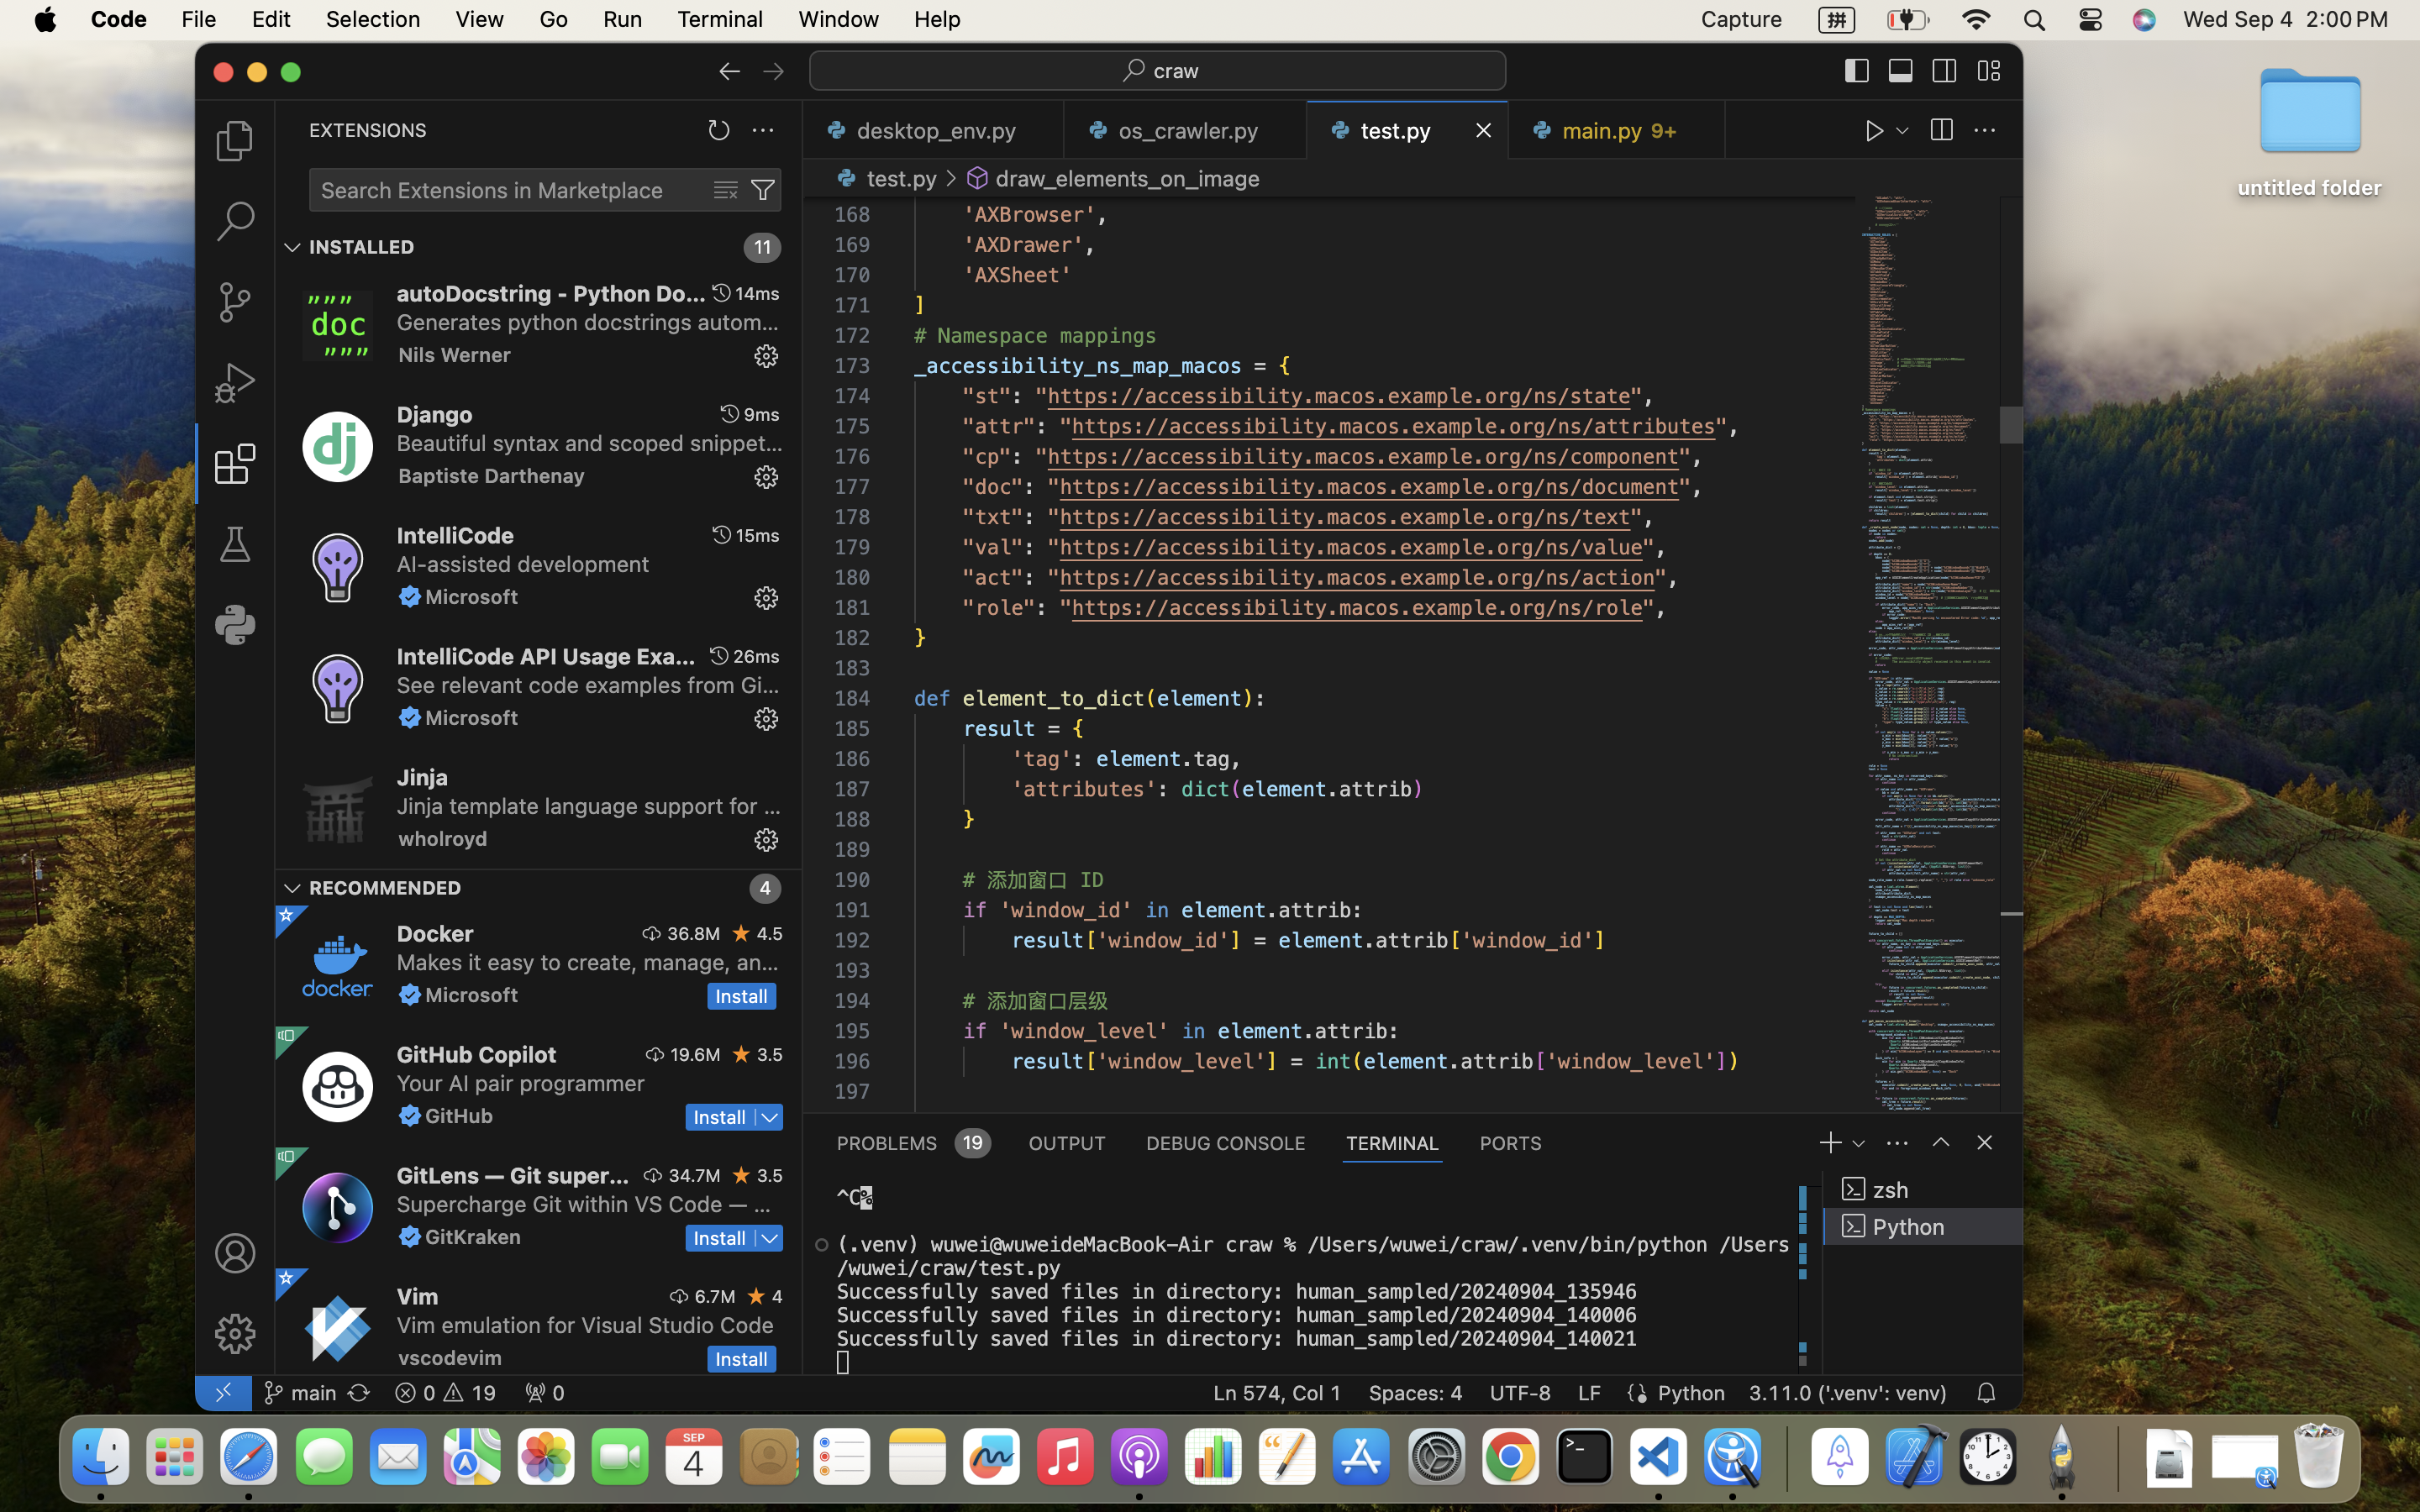 This screenshot has width=2420, height=1512. What do you see at coordinates (730, 71) in the screenshot?
I see `` at bounding box center [730, 71].